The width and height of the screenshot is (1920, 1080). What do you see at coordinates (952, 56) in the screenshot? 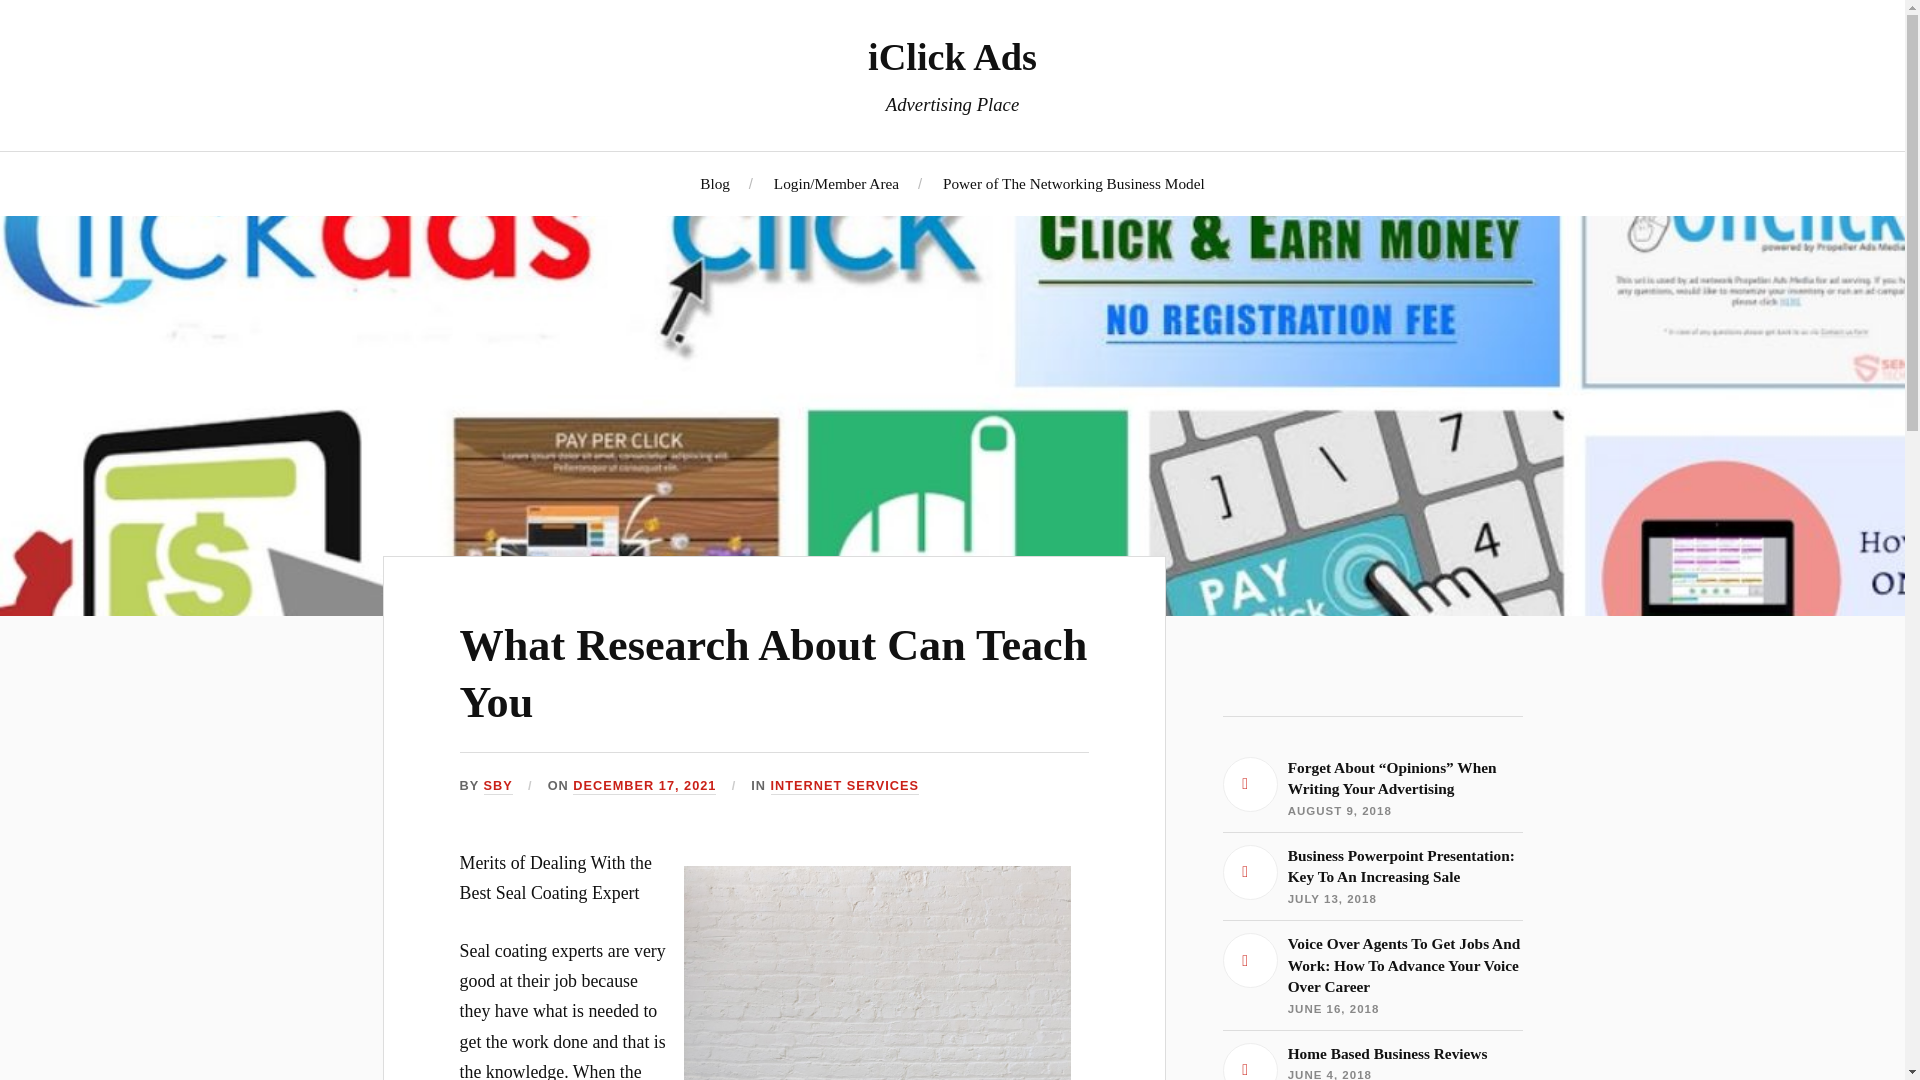
I see `Home Based Business Reviews` at bounding box center [952, 56].